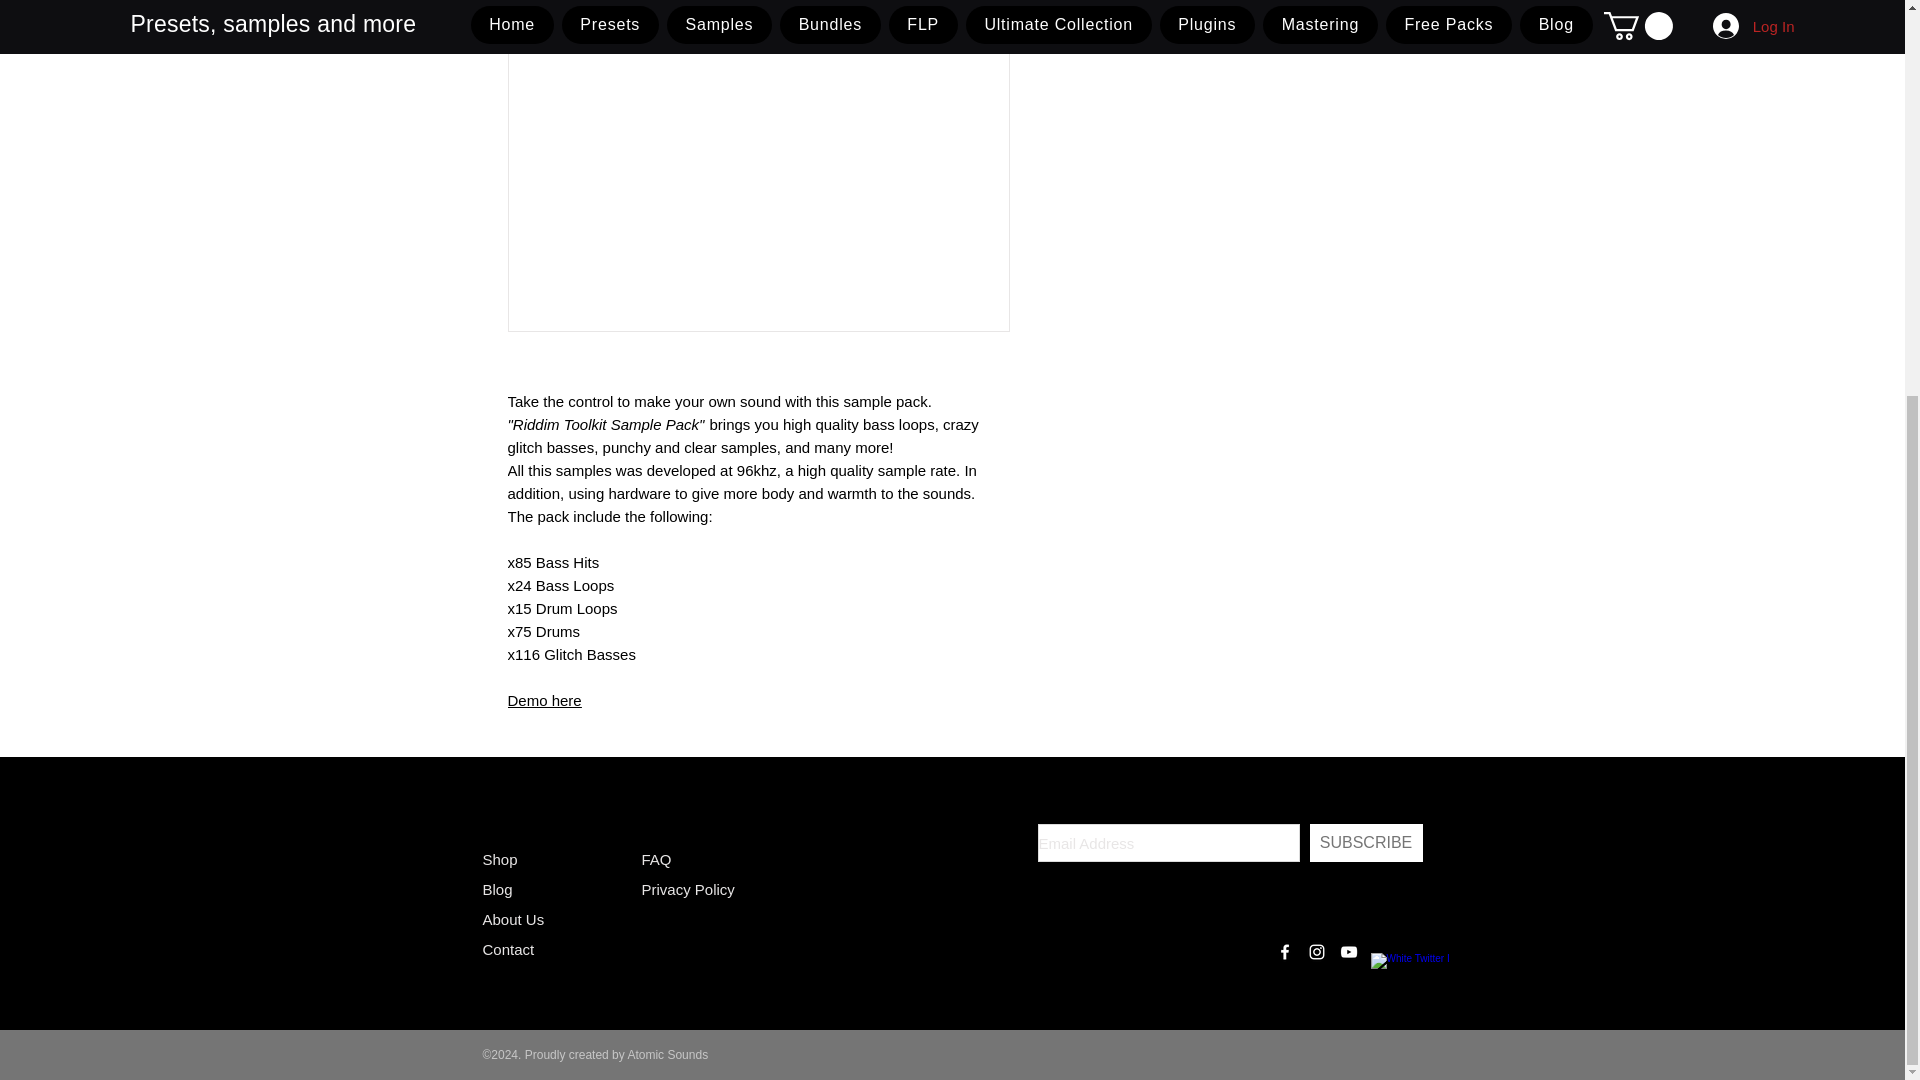 Image resolution: width=1920 pixels, height=1080 pixels. I want to click on About Us, so click(512, 919).